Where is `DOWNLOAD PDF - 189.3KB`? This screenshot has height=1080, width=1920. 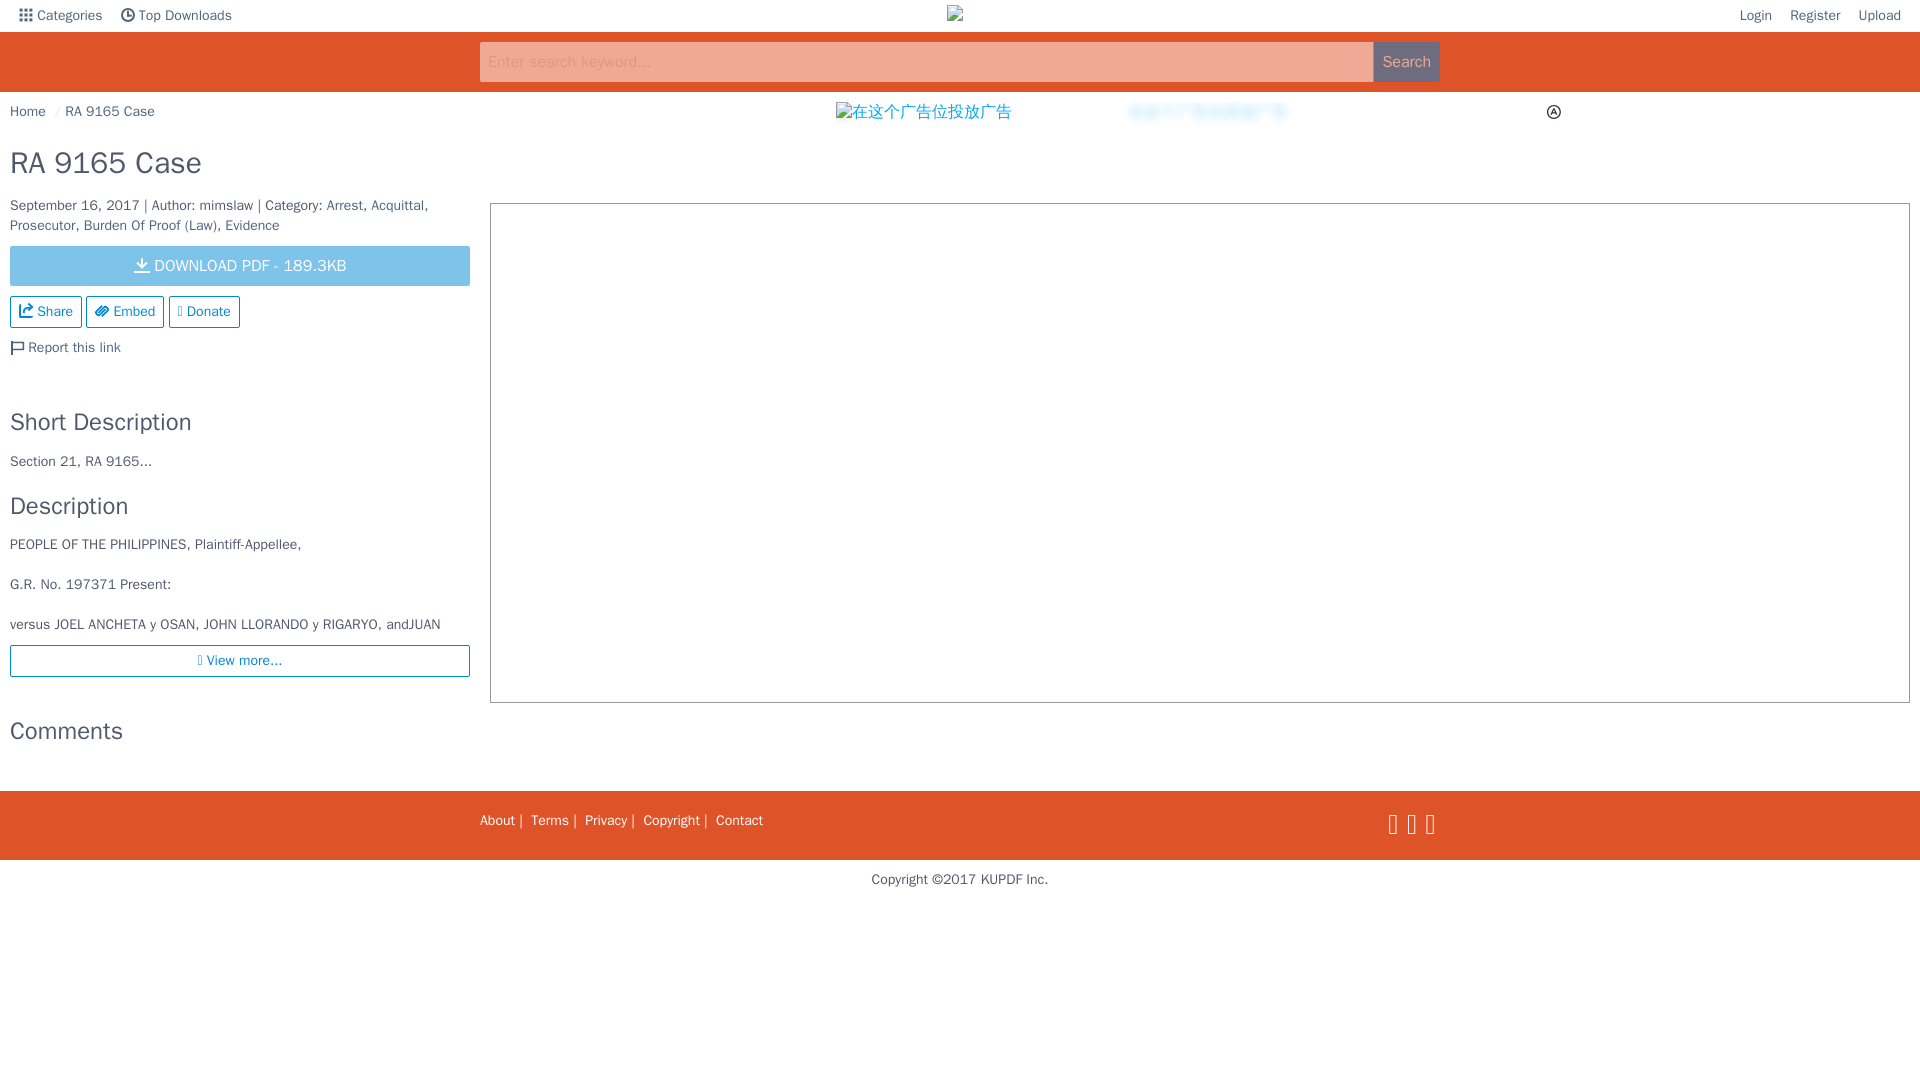
DOWNLOAD PDF - 189.3KB is located at coordinates (240, 266).